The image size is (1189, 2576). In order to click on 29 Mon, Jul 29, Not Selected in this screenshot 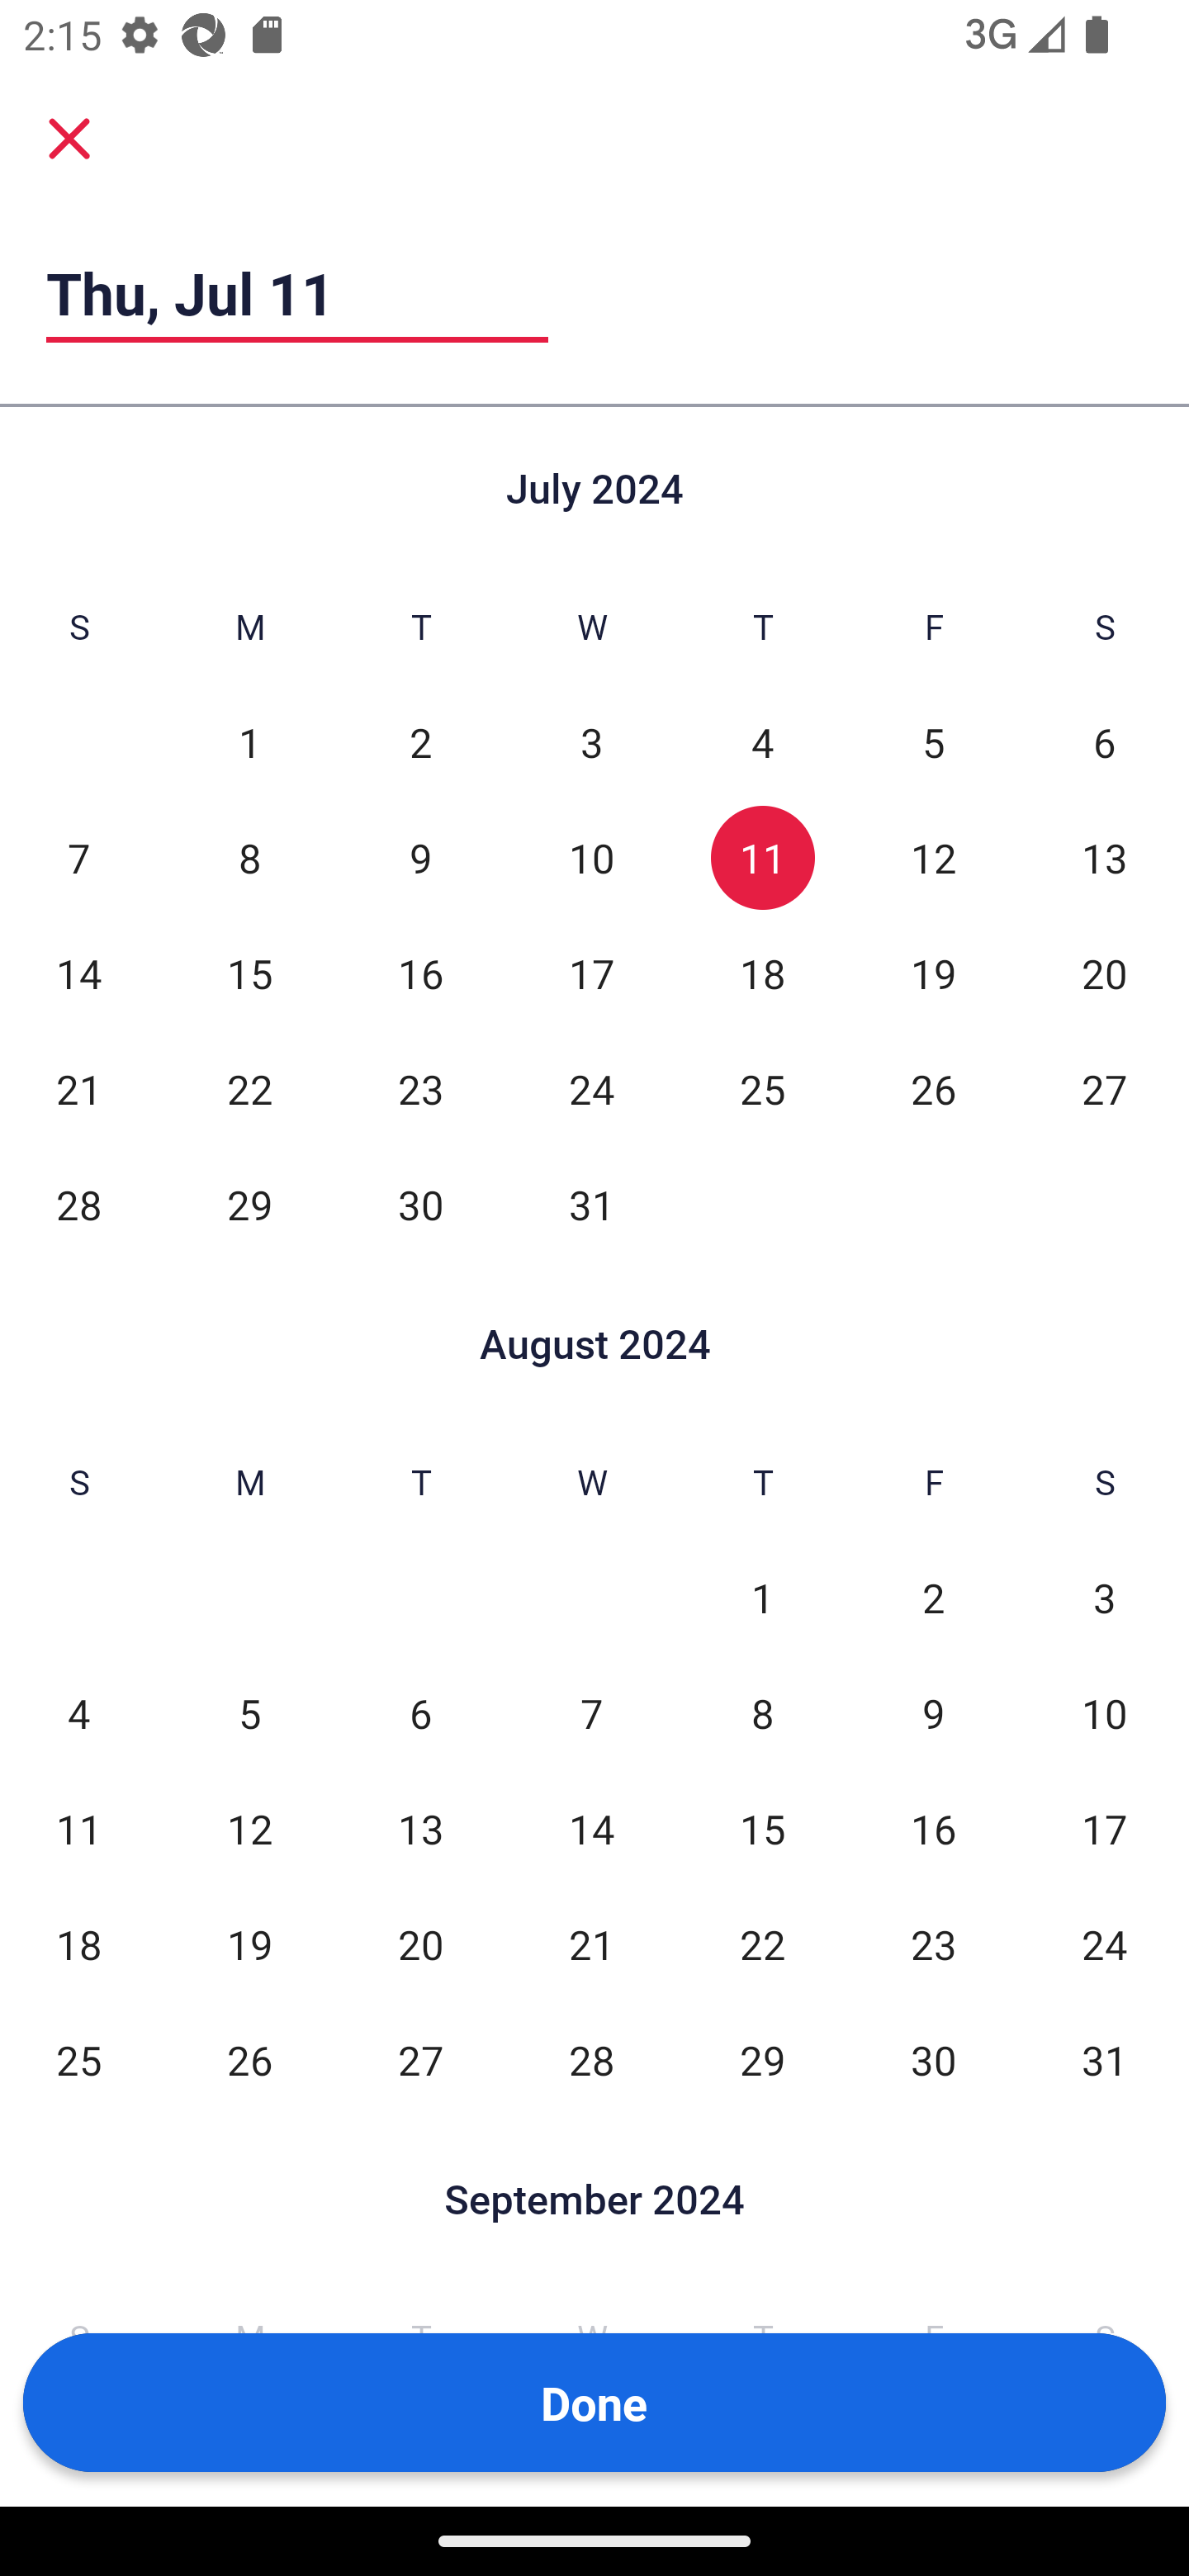, I will do `click(249, 1204)`.